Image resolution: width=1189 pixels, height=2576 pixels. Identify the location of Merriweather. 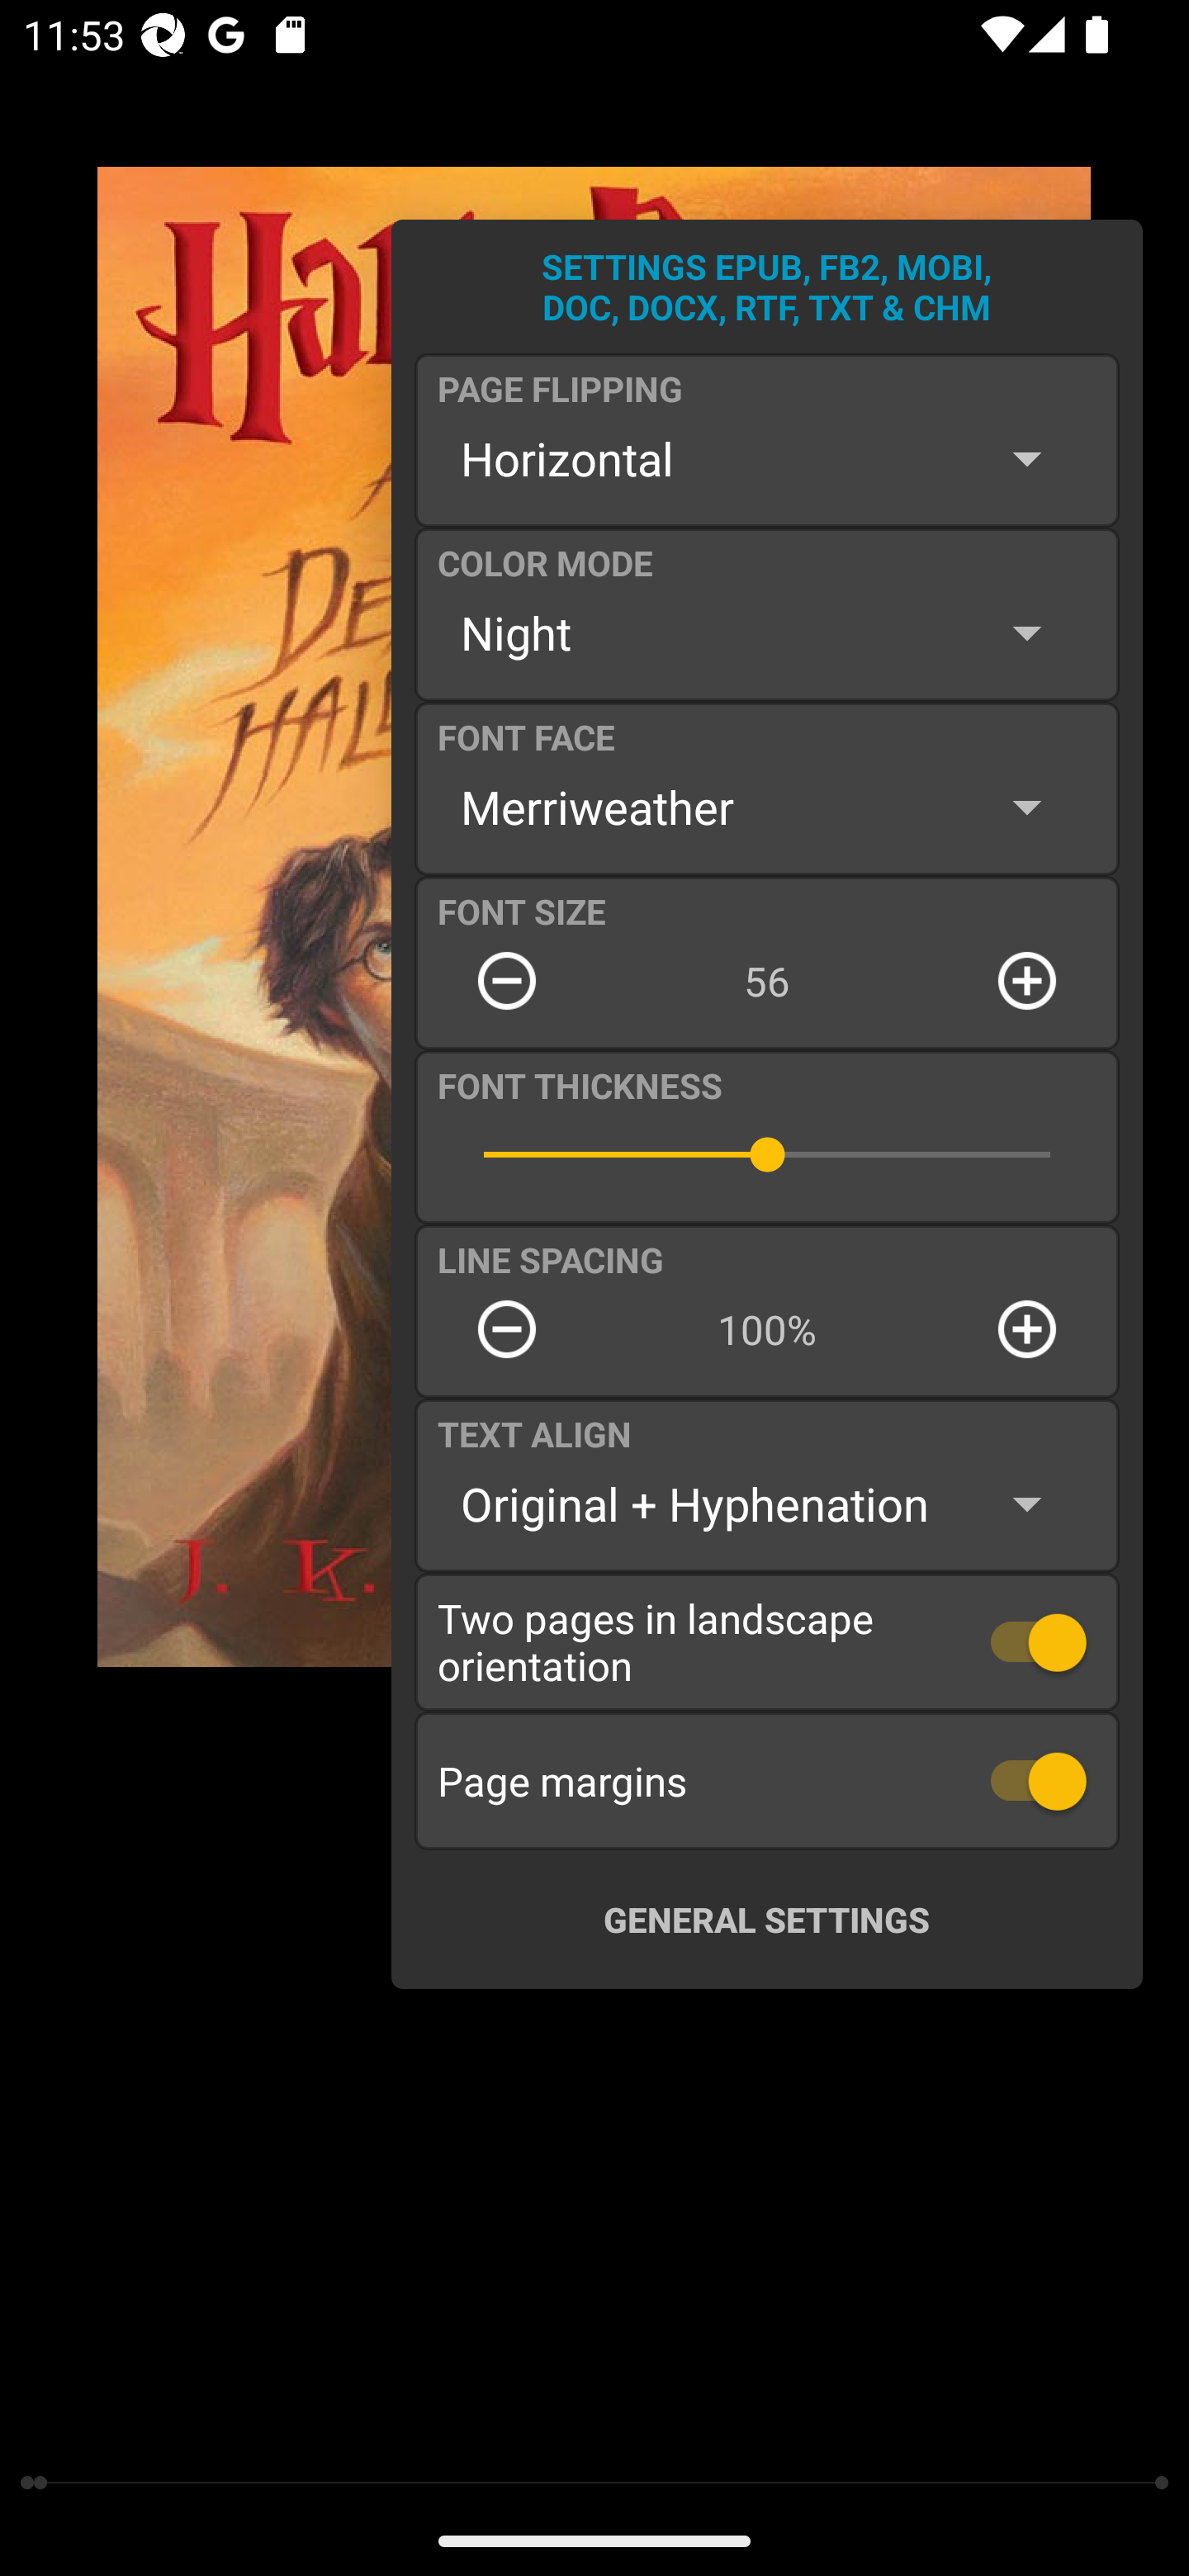
(766, 806).